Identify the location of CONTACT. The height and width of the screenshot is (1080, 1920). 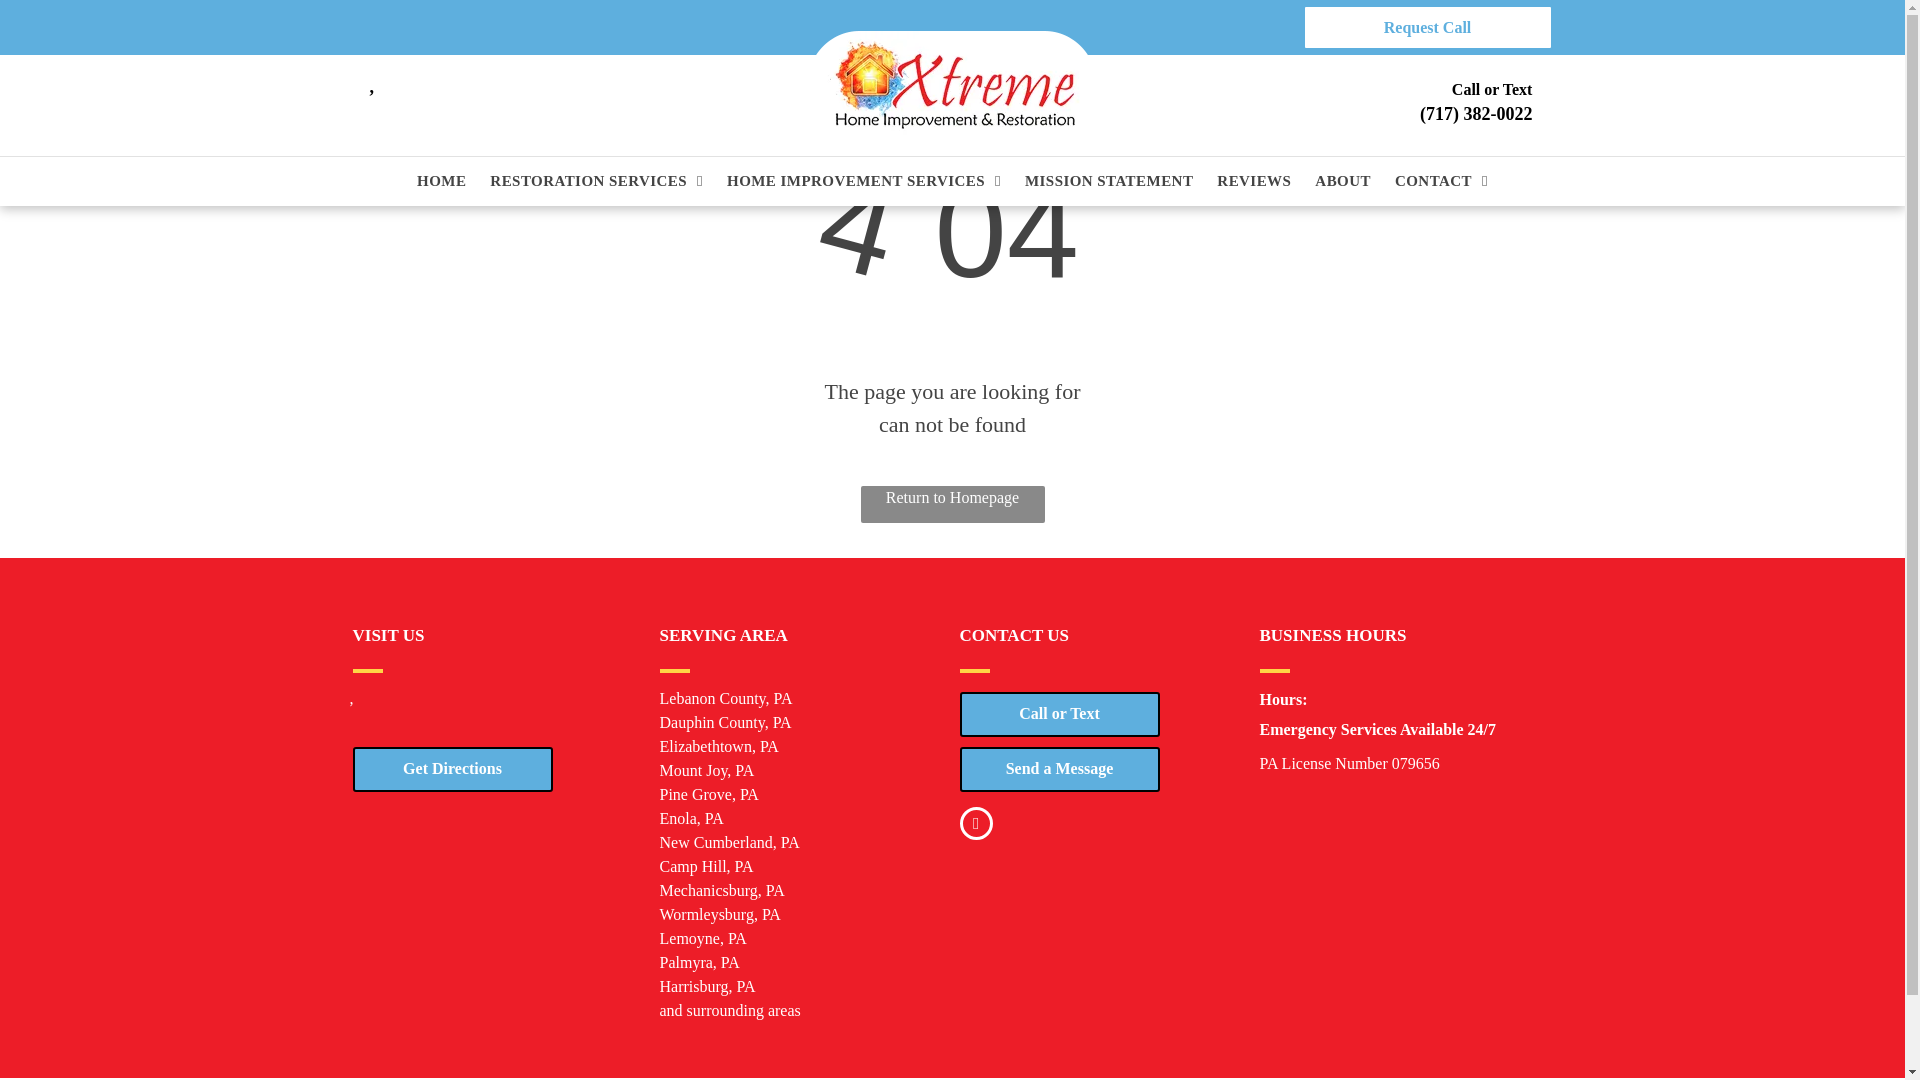
(1442, 181).